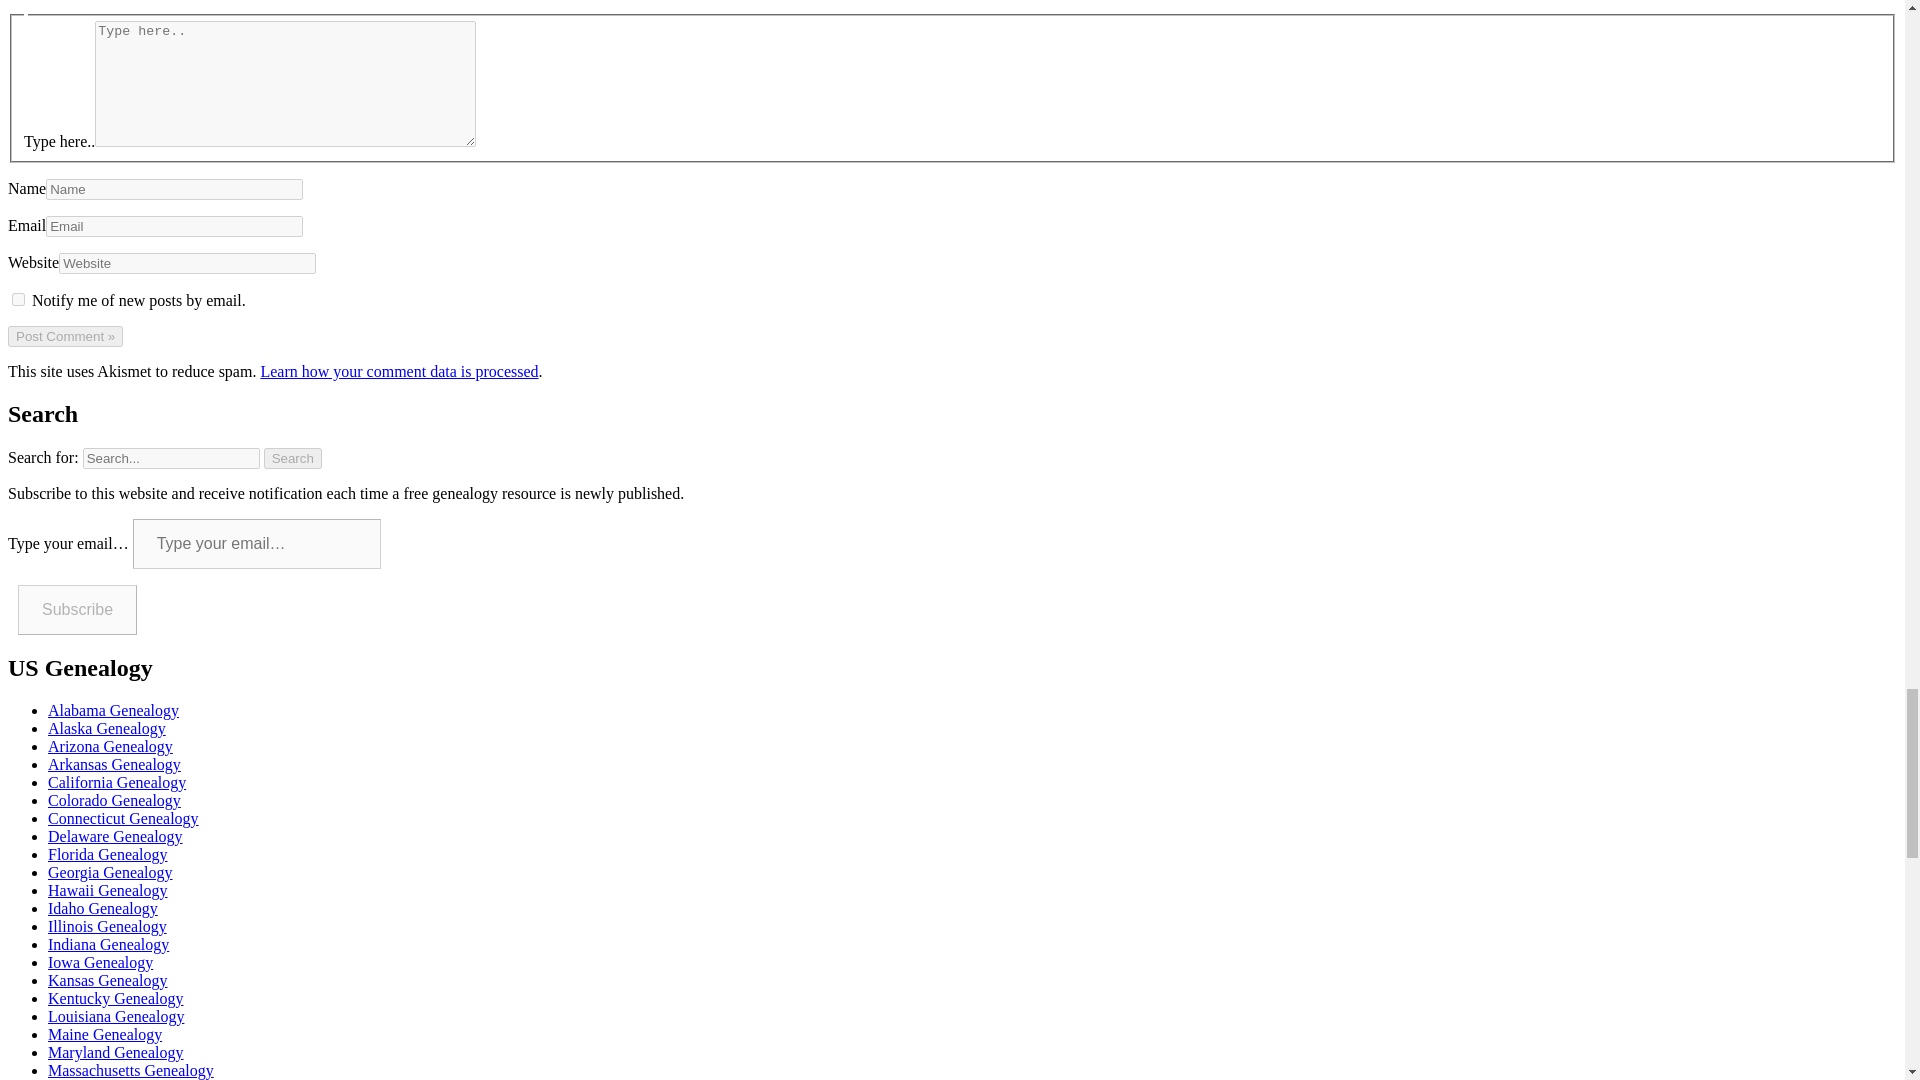  I want to click on Alabama Genealogy, so click(113, 710).